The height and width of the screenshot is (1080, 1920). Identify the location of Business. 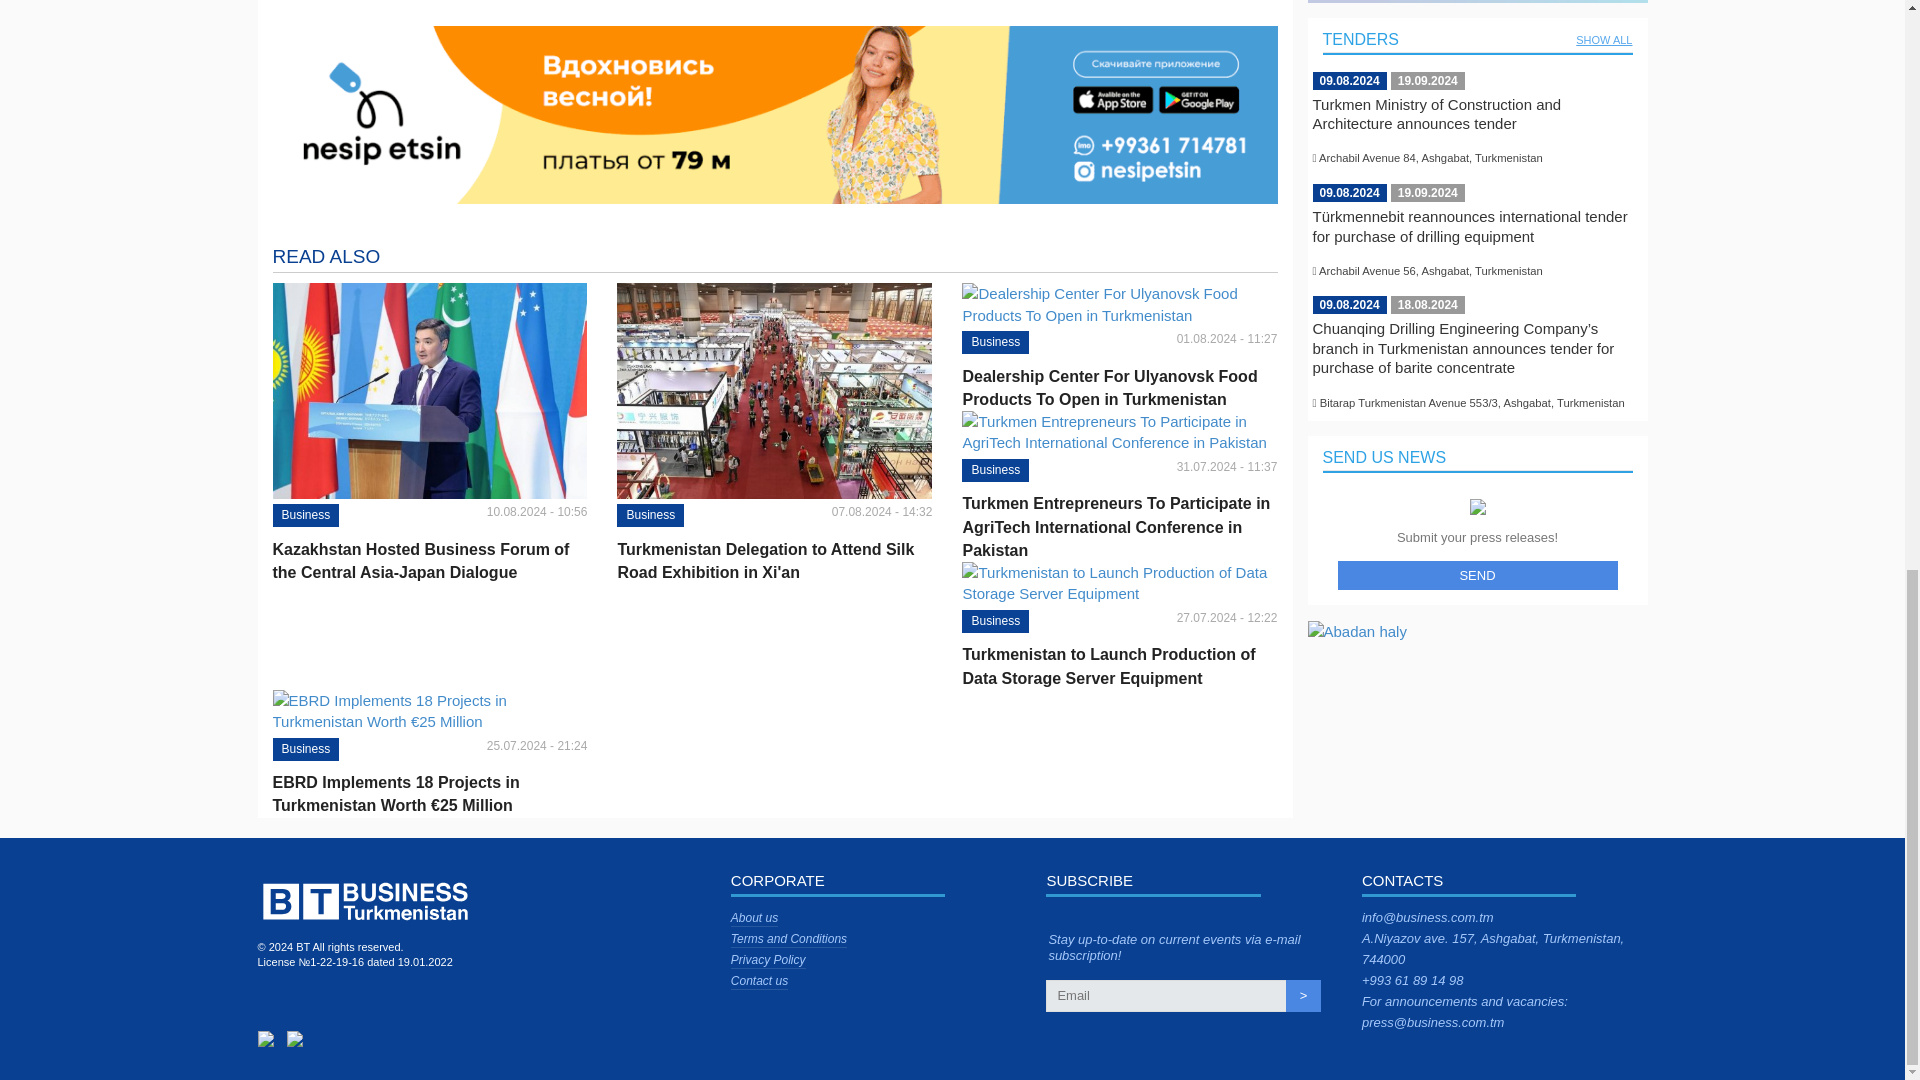
(995, 621).